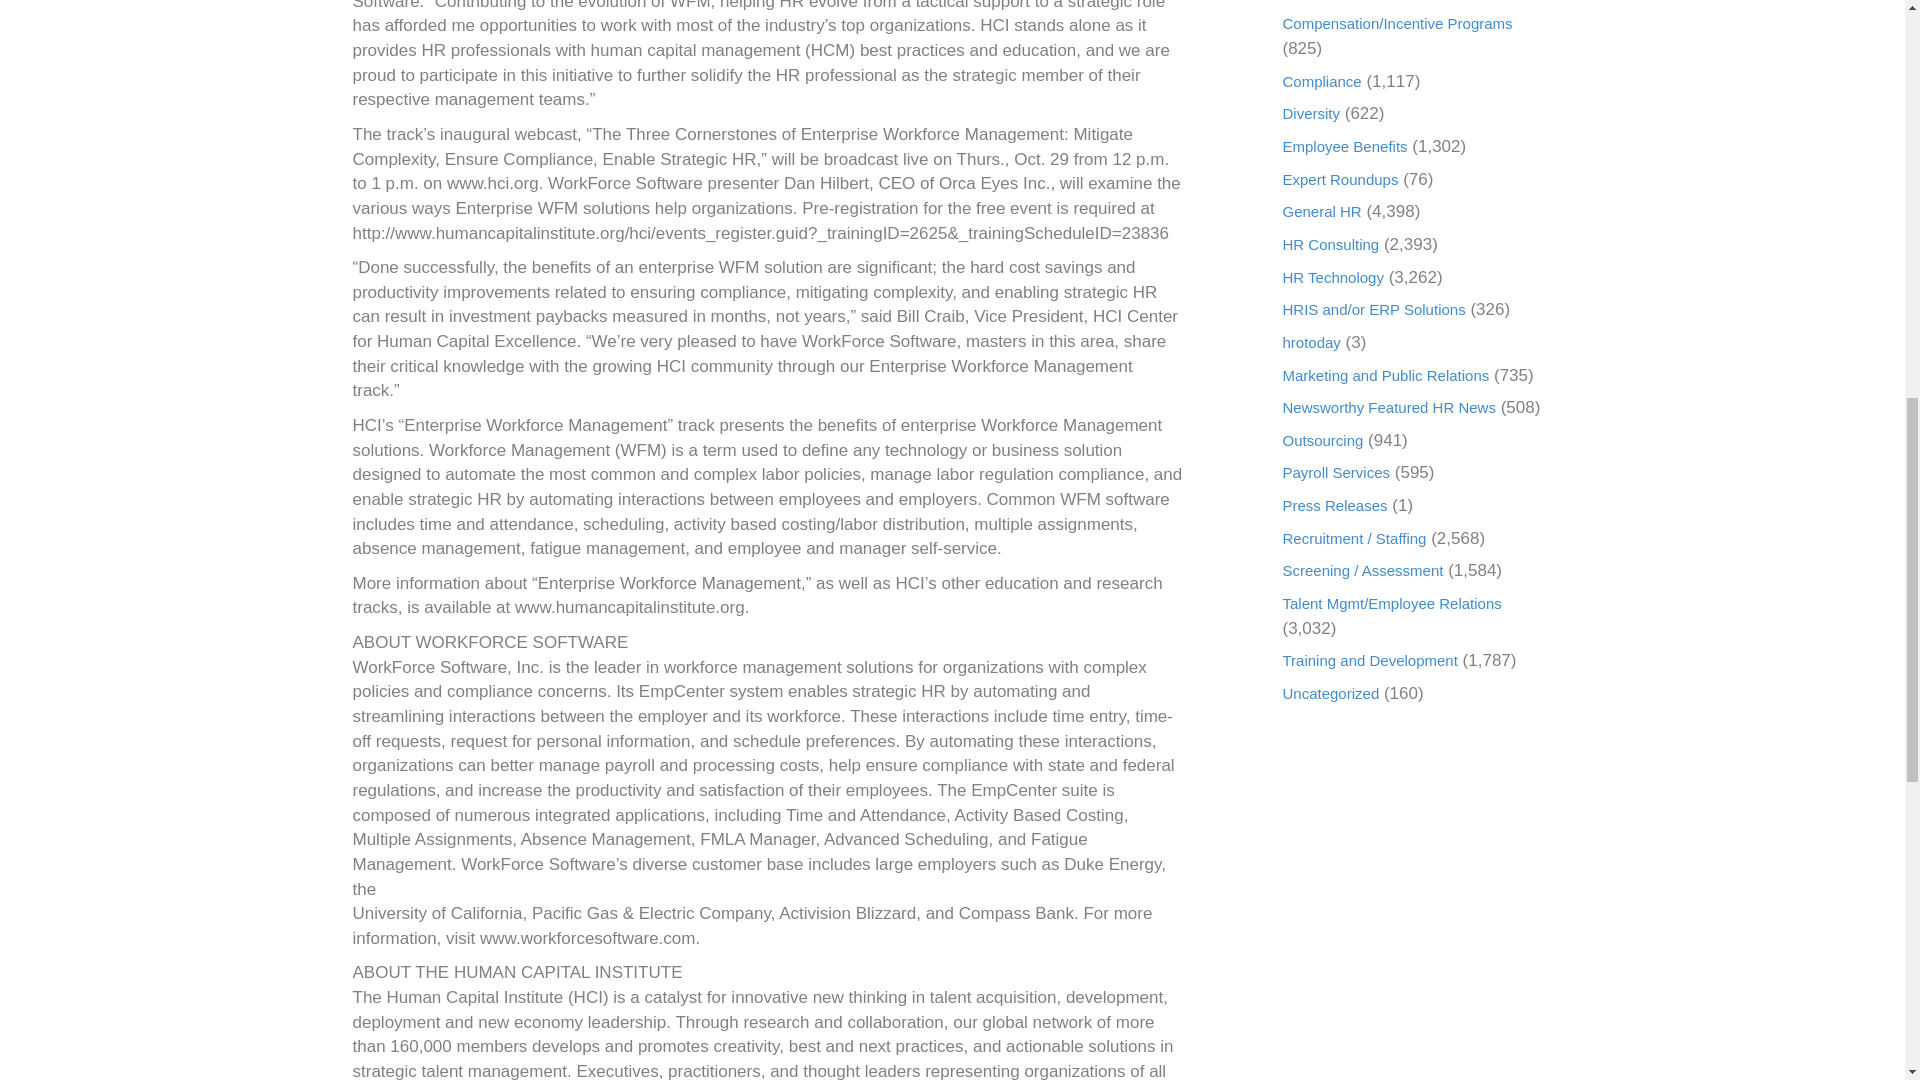  What do you see at coordinates (1322, 440) in the screenshot?
I see `Outsourcing` at bounding box center [1322, 440].